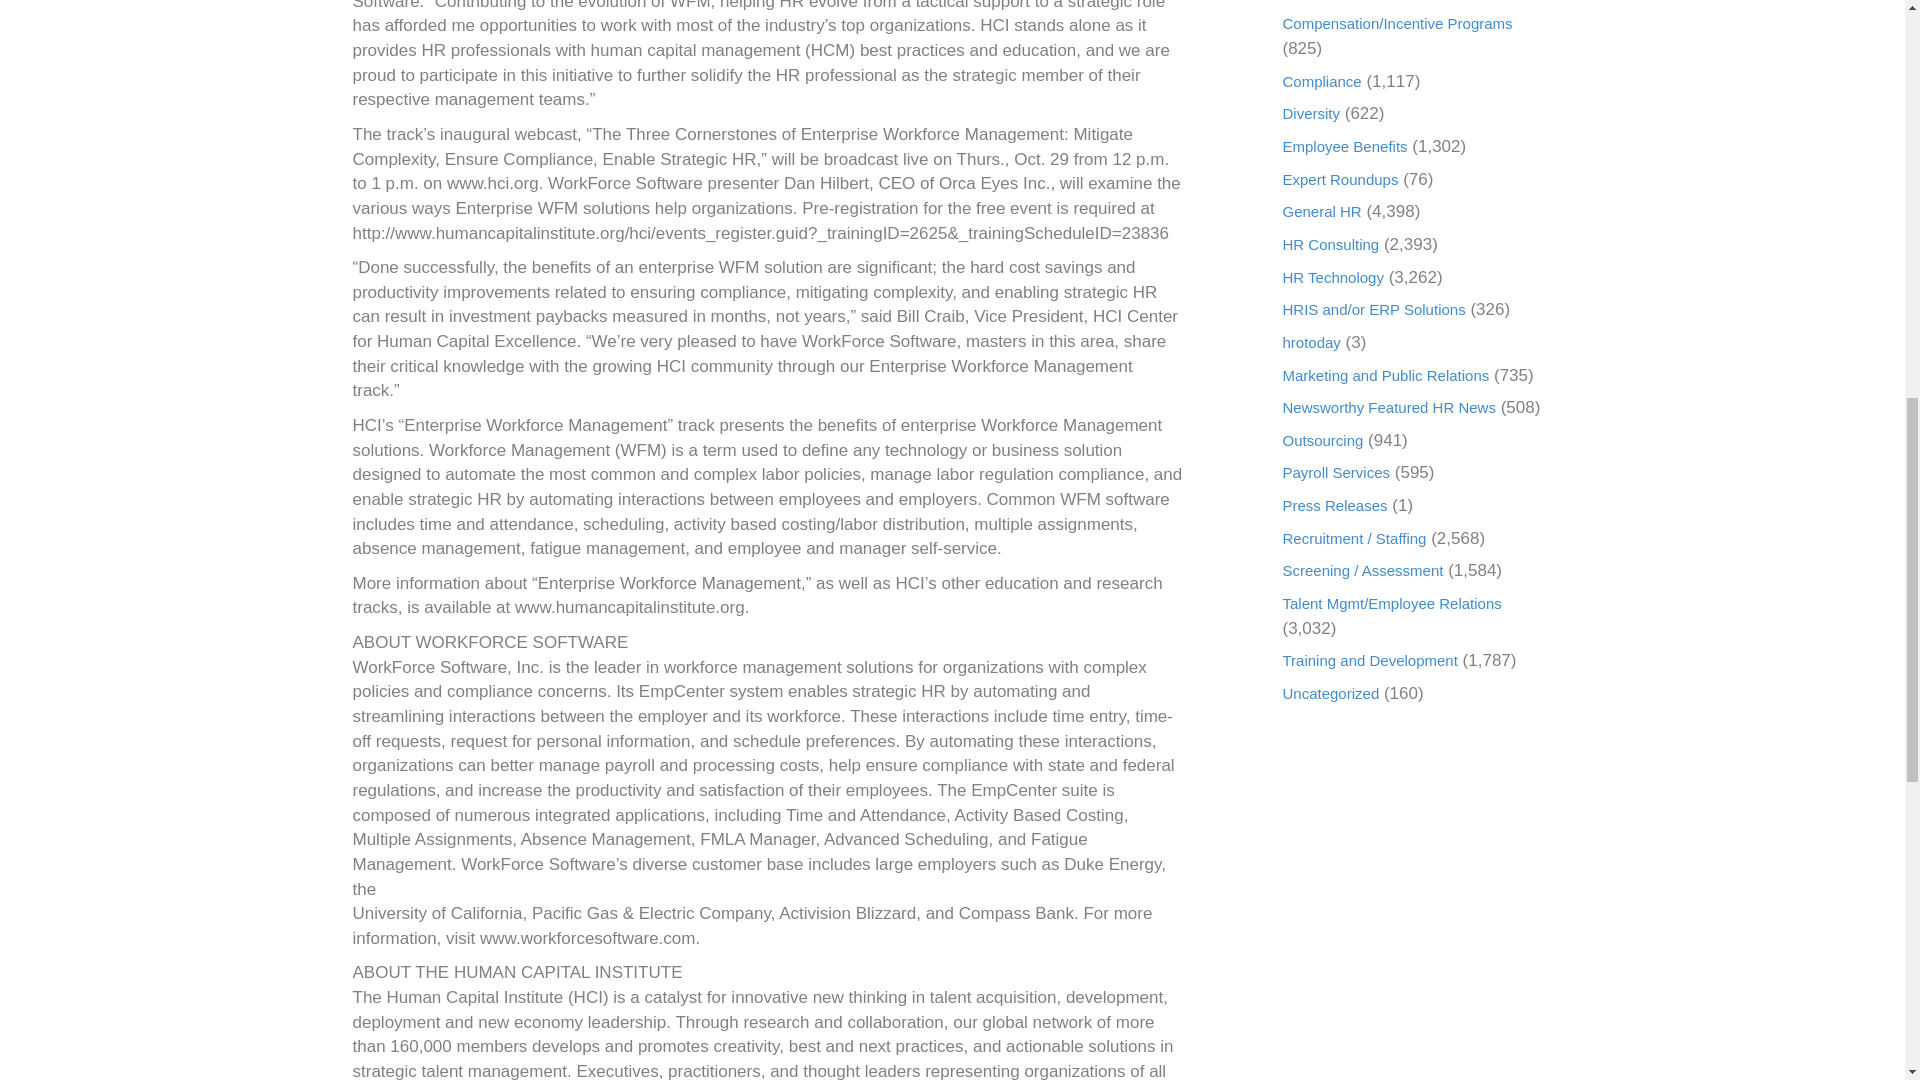  What do you see at coordinates (1322, 440) in the screenshot?
I see `Outsourcing` at bounding box center [1322, 440].